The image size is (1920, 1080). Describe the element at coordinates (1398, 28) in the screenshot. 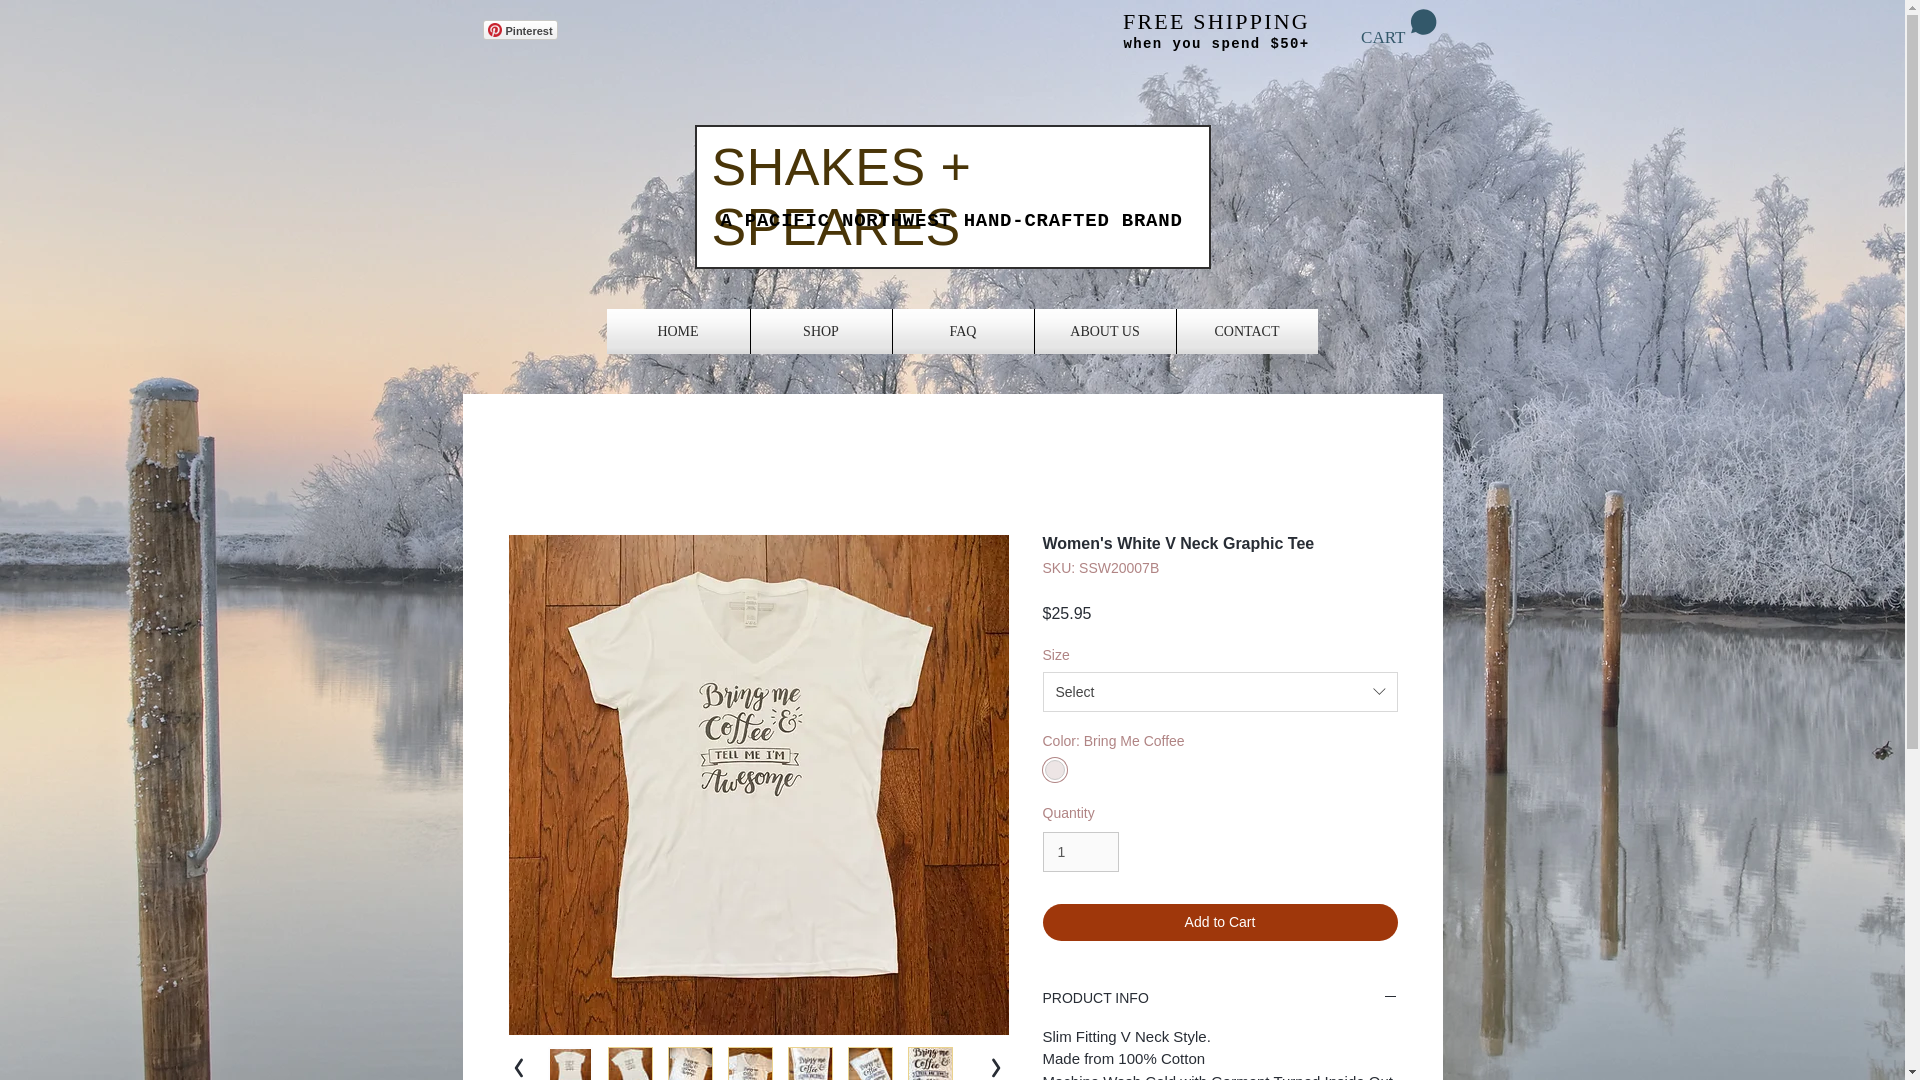

I see `CART` at that location.